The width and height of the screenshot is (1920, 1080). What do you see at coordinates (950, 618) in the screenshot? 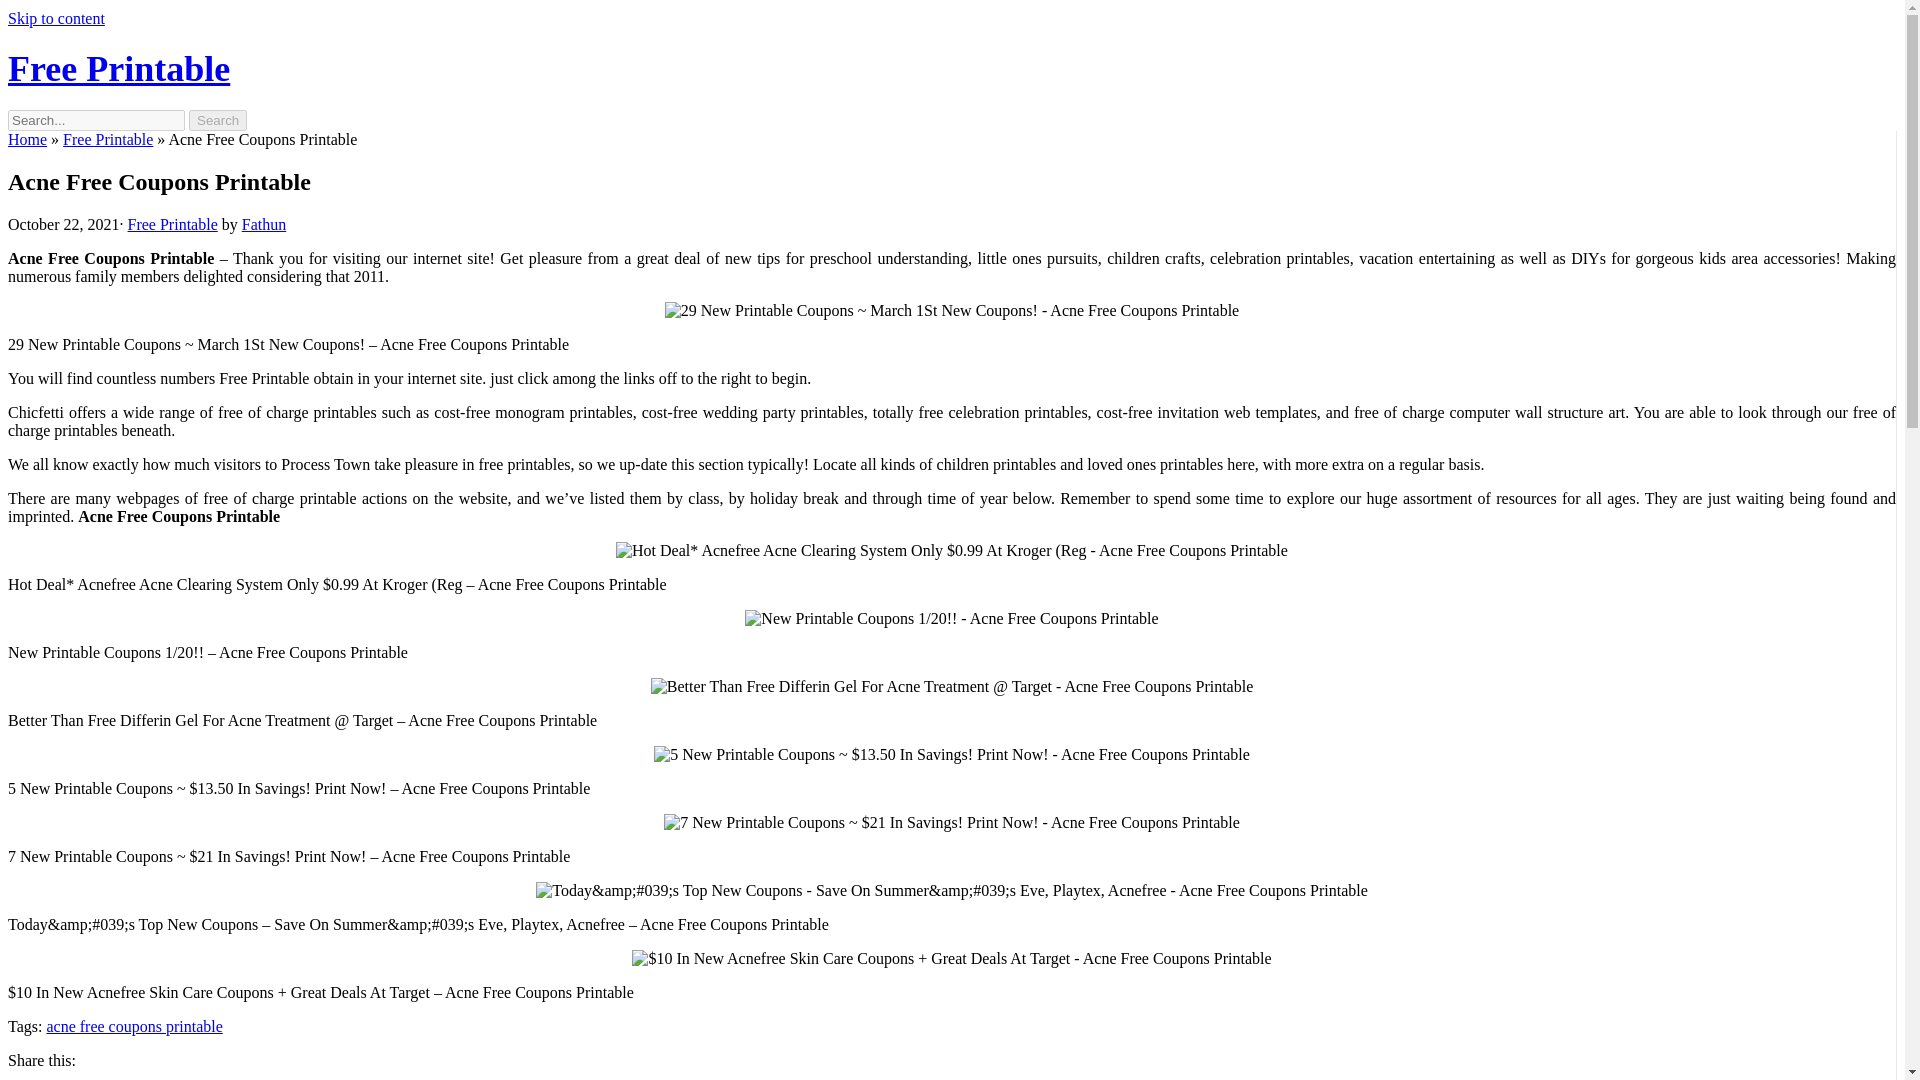
I see `new printable coupons 1 20 acne free coupons printable` at bounding box center [950, 618].